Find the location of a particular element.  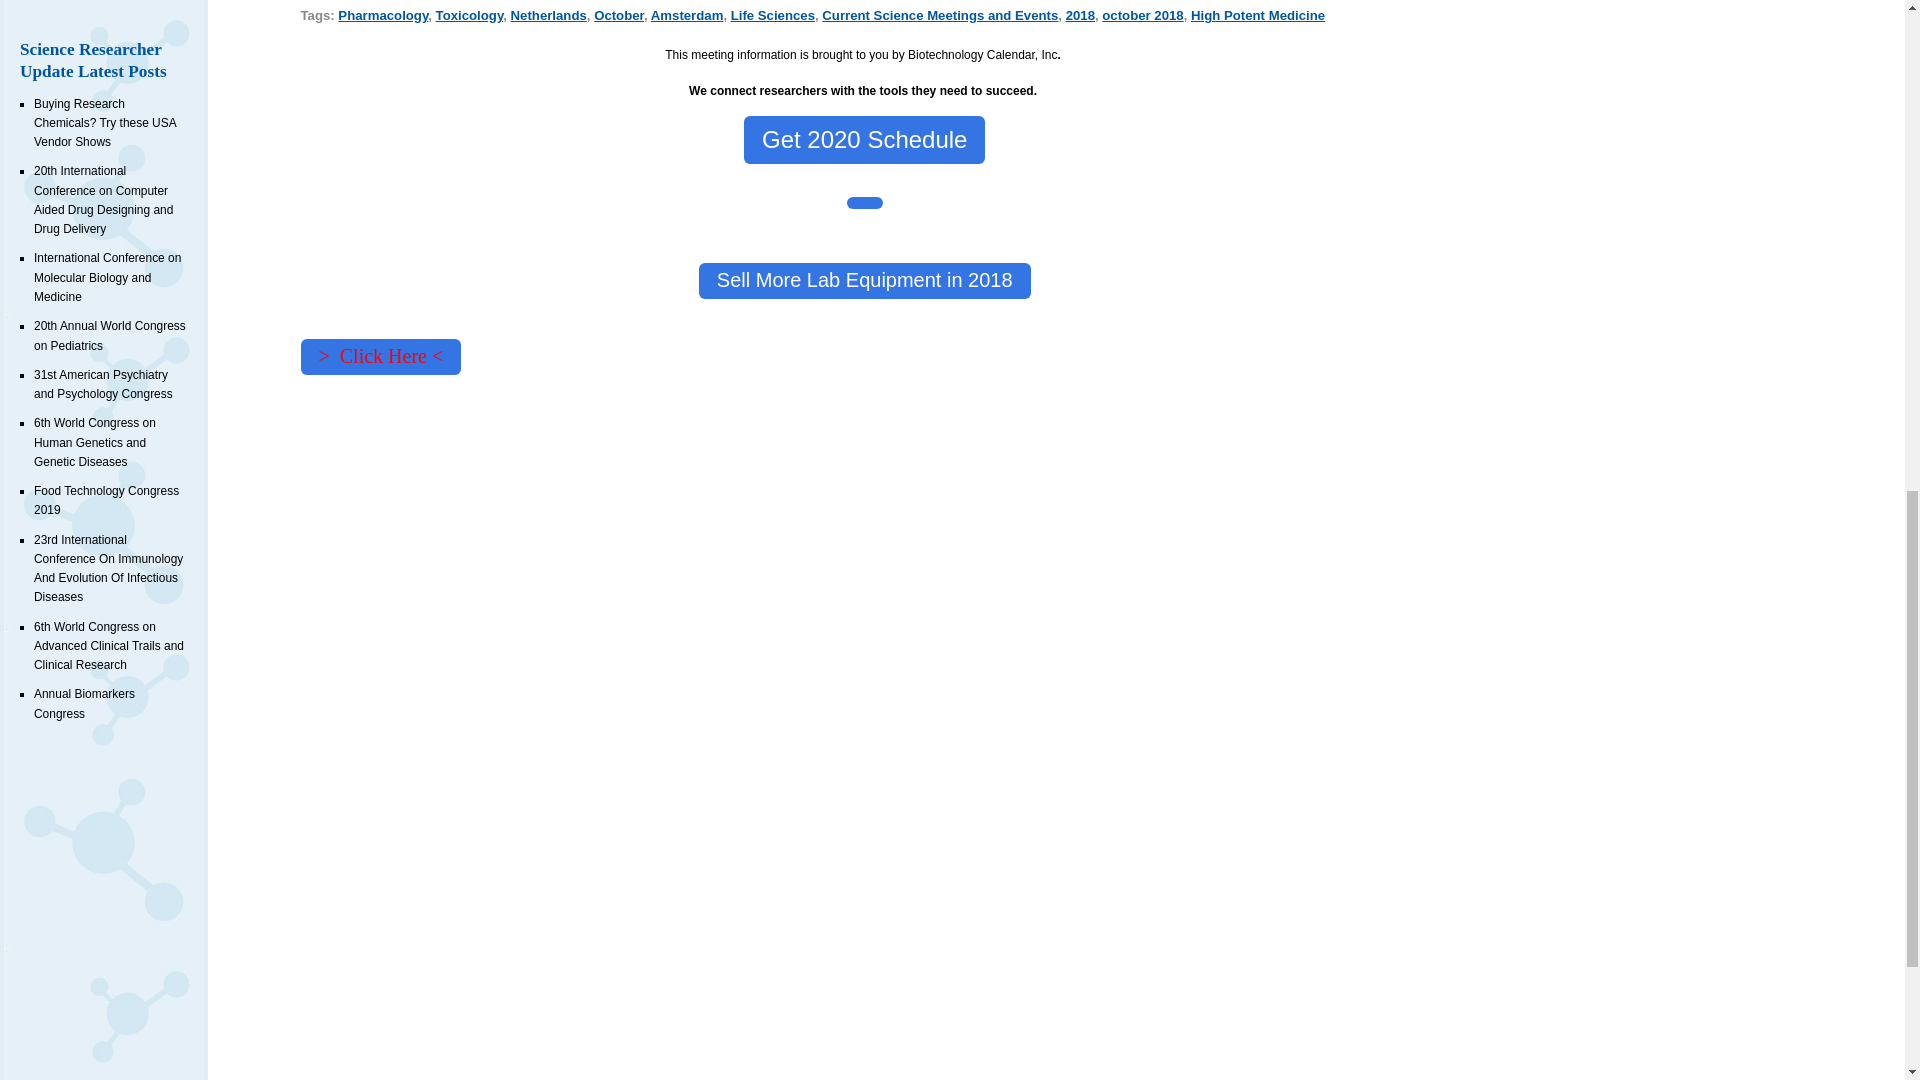

Life Sciences is located at coordinates (772, 14).